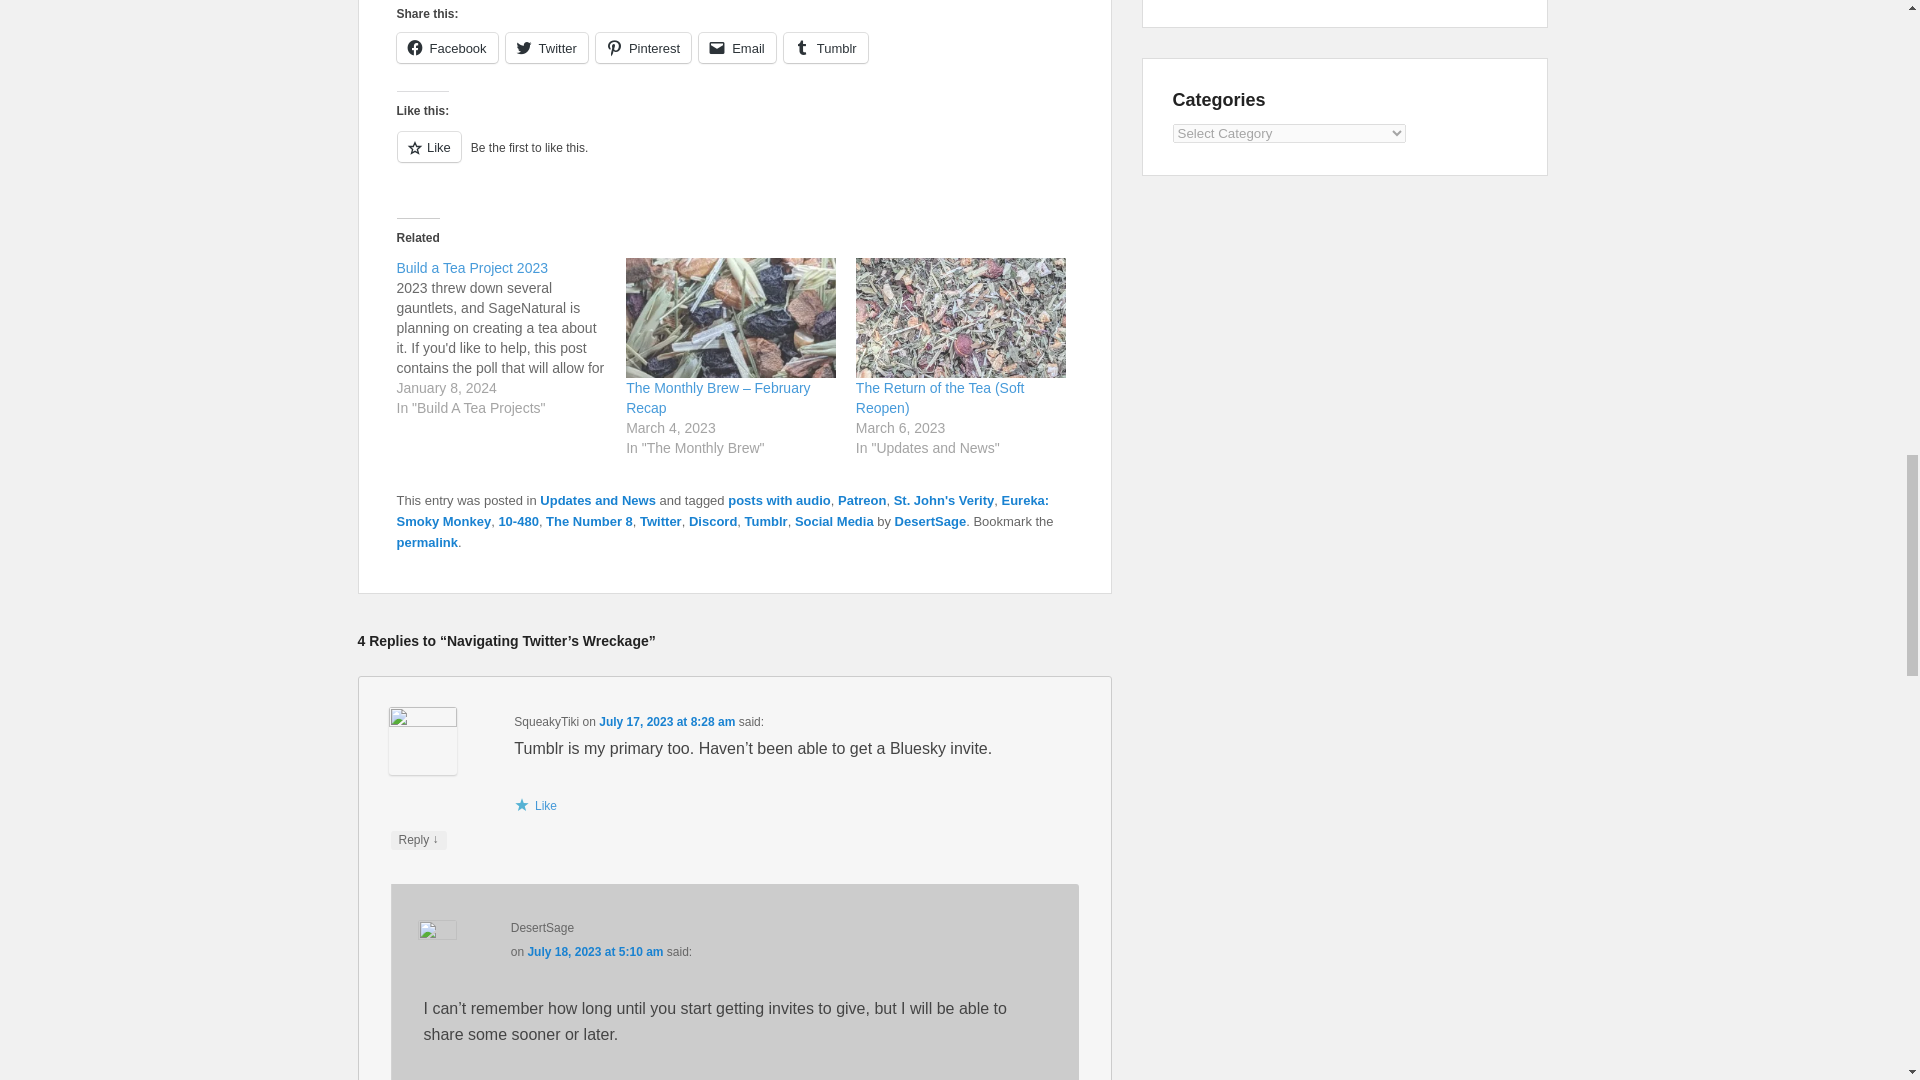 This screenshot has height=1080, width=1920. I want to click on Pinterest, so click(643, 48).